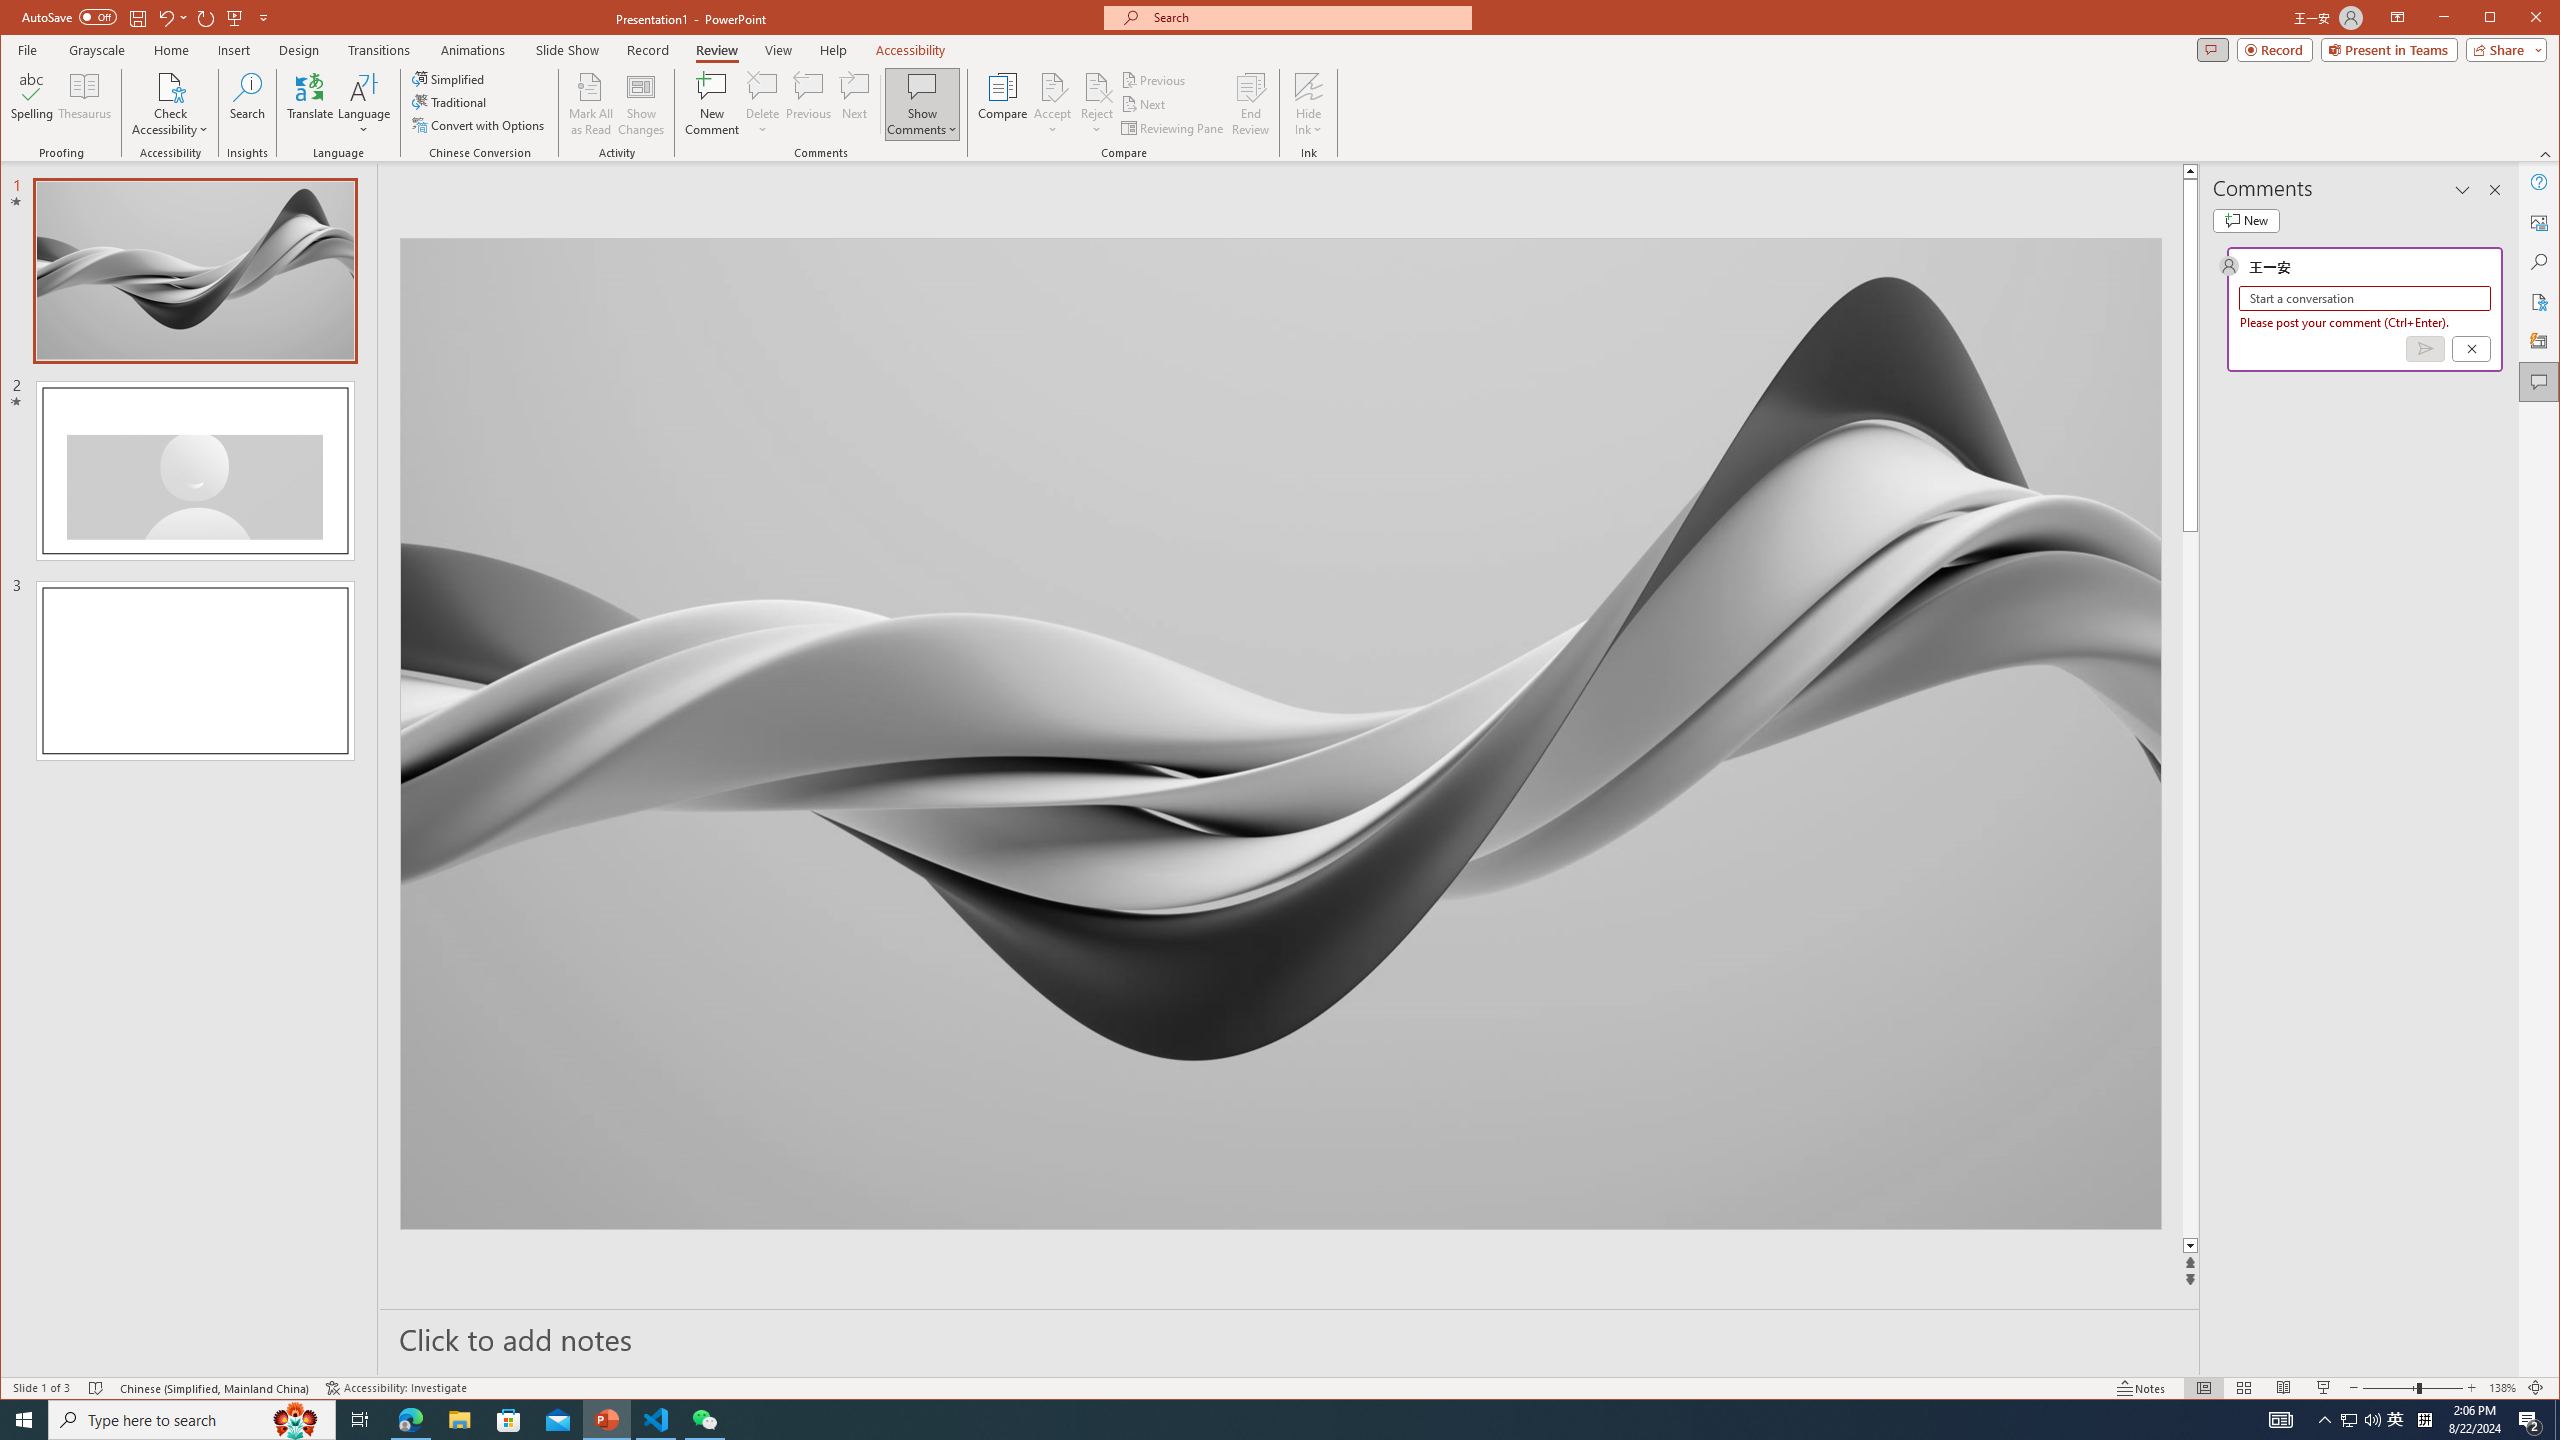  I want to click on Grayscale, so click(97, 50).